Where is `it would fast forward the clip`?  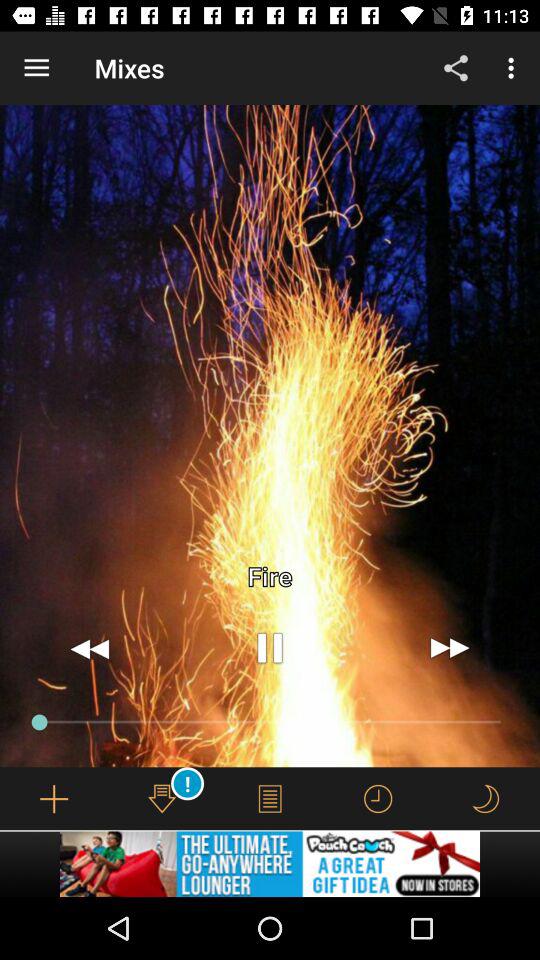
it would fast forward the clip is located at coordinates (450, 648).